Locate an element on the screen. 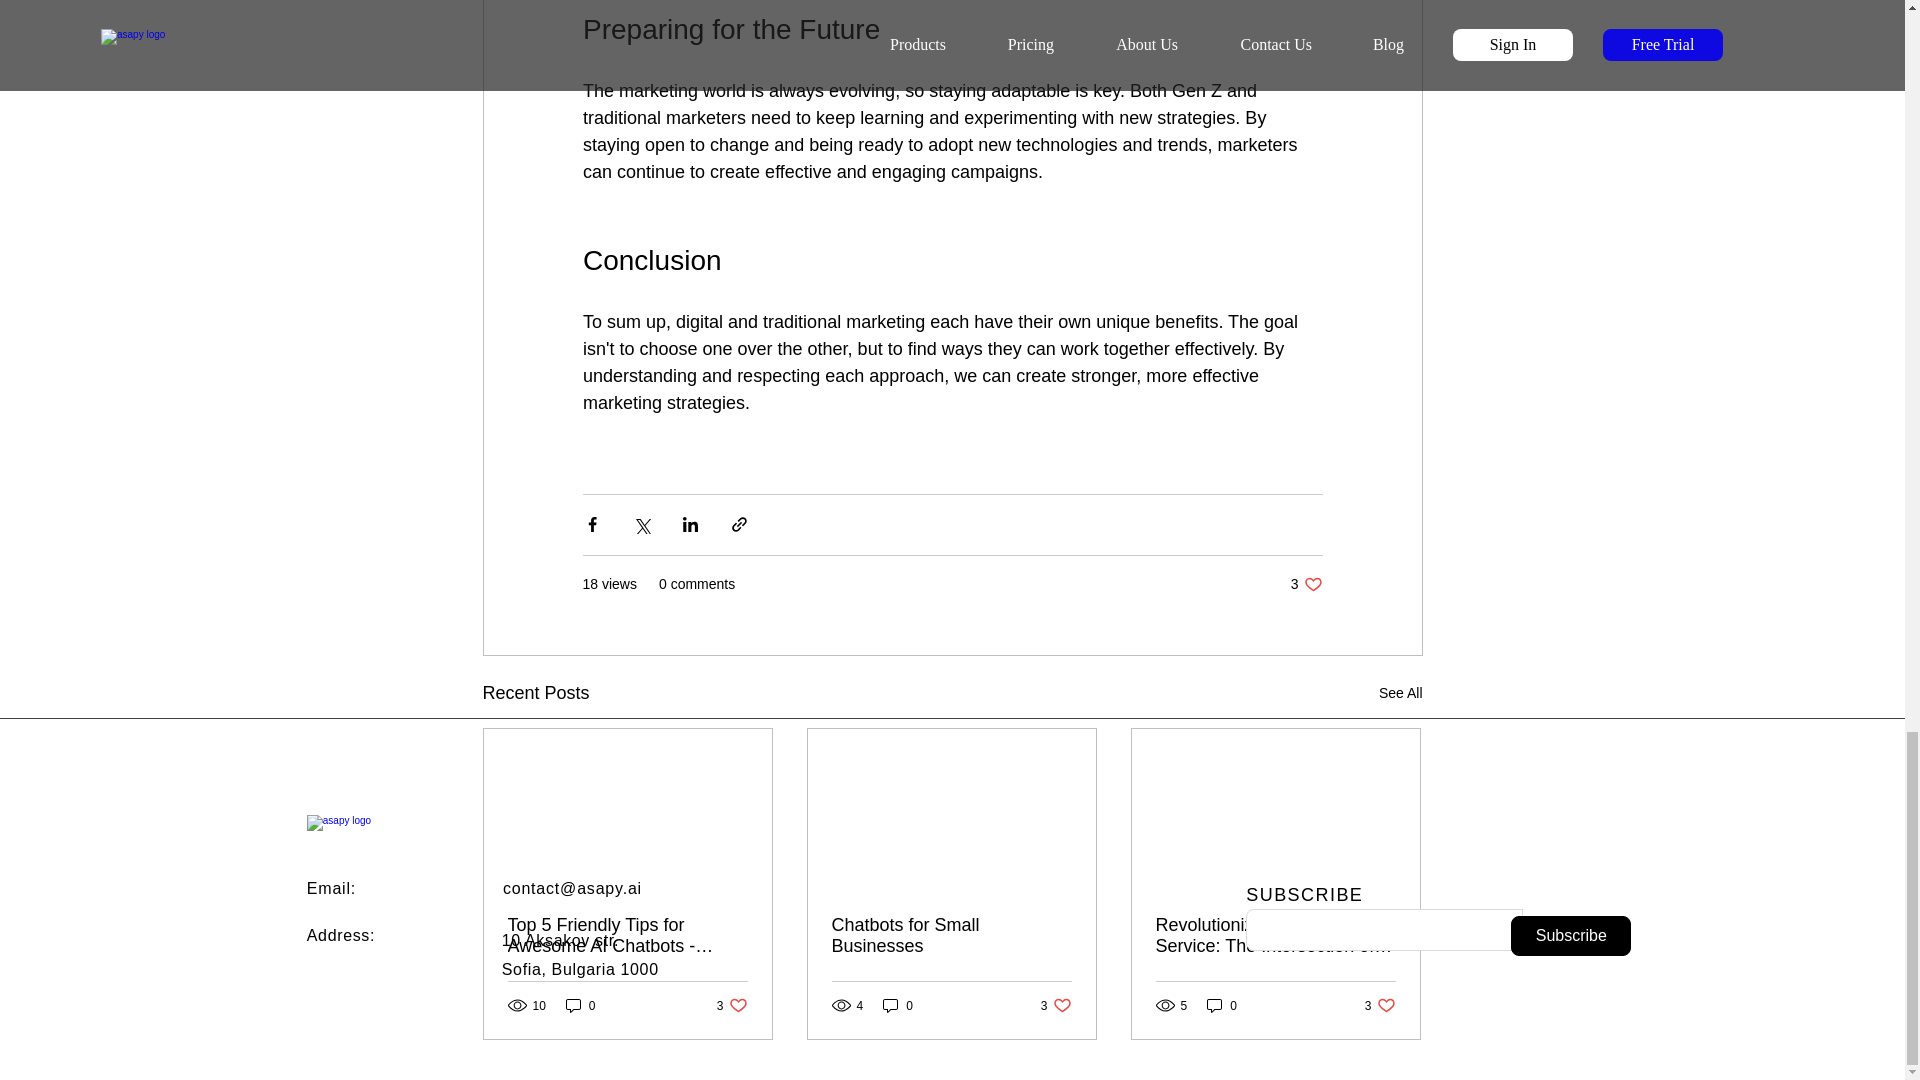 Image resolution: width=1920 pixels, height=1080 pixels. 0 is located at coordinates (732, 1005).